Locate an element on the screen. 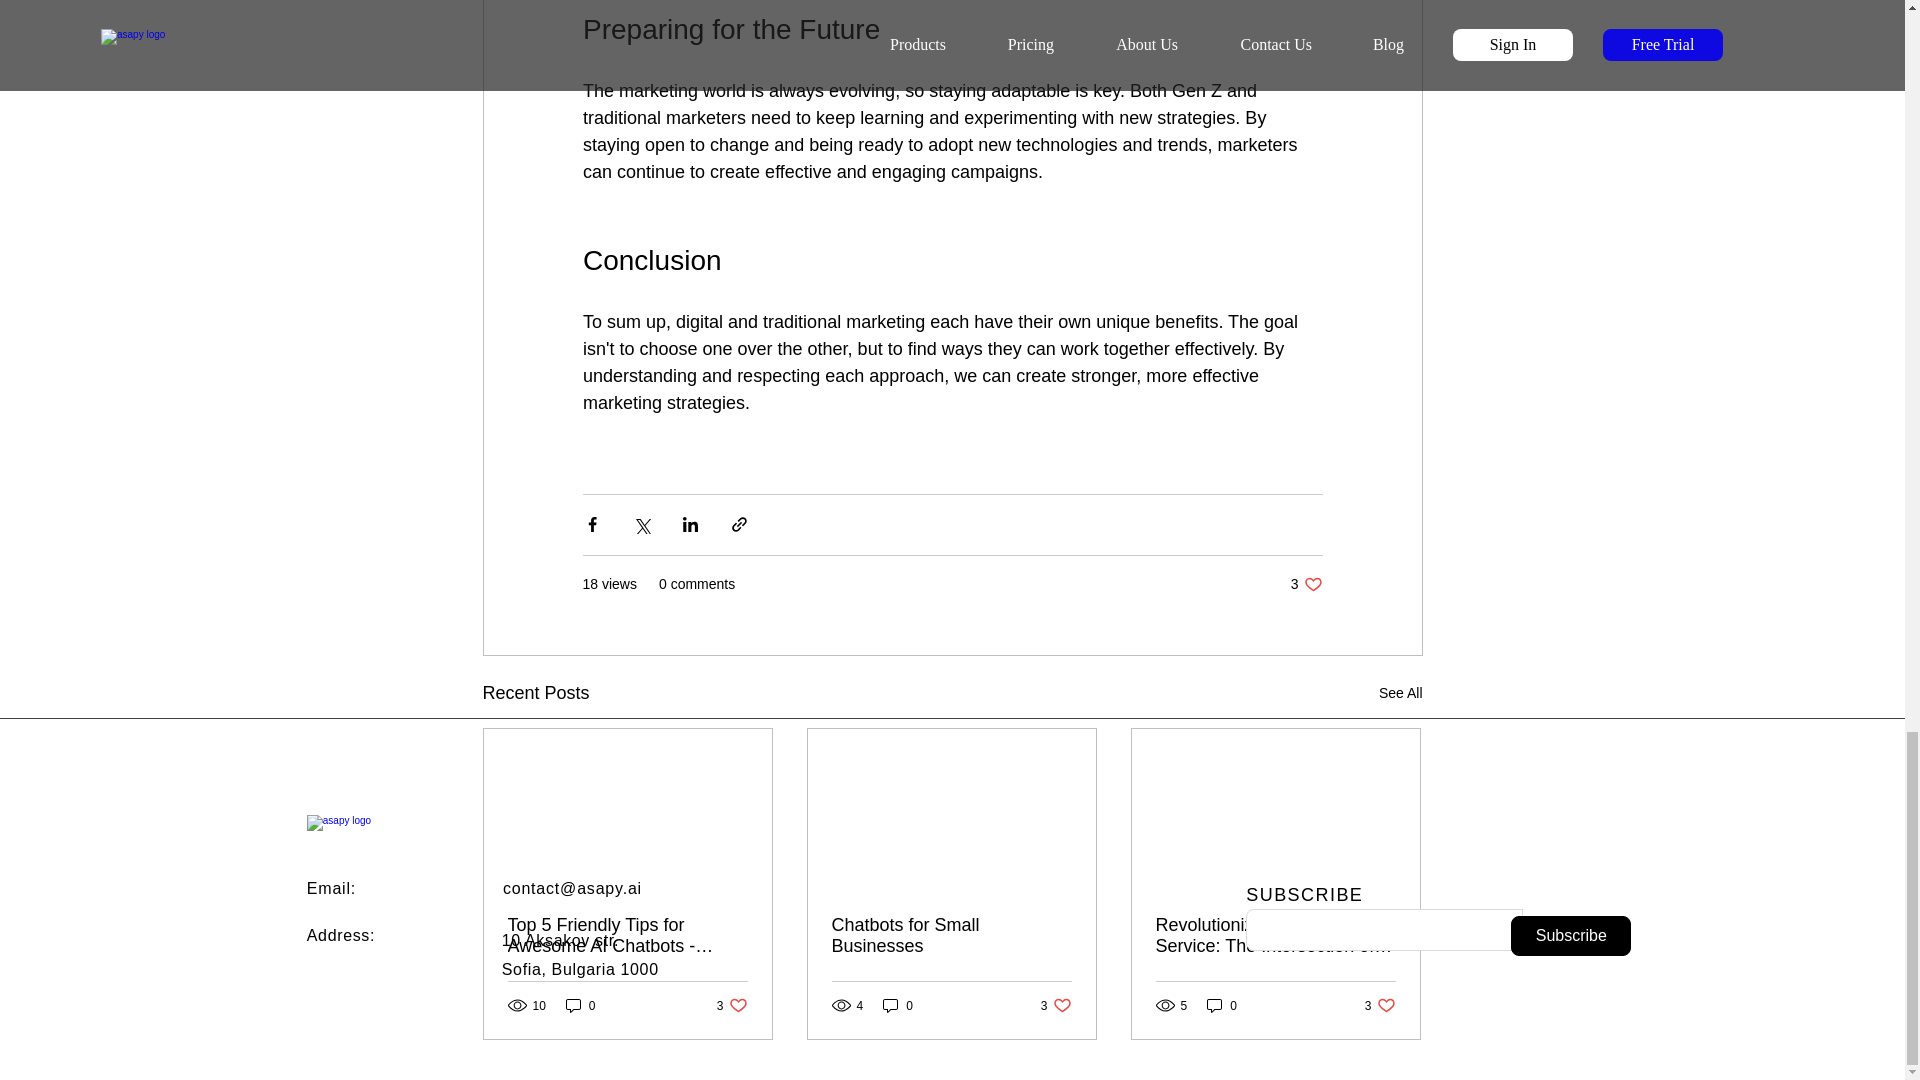 Image resolution: width=1920 pixels, height=1080 pixels. 0 is located at coordinates (732, 1005).